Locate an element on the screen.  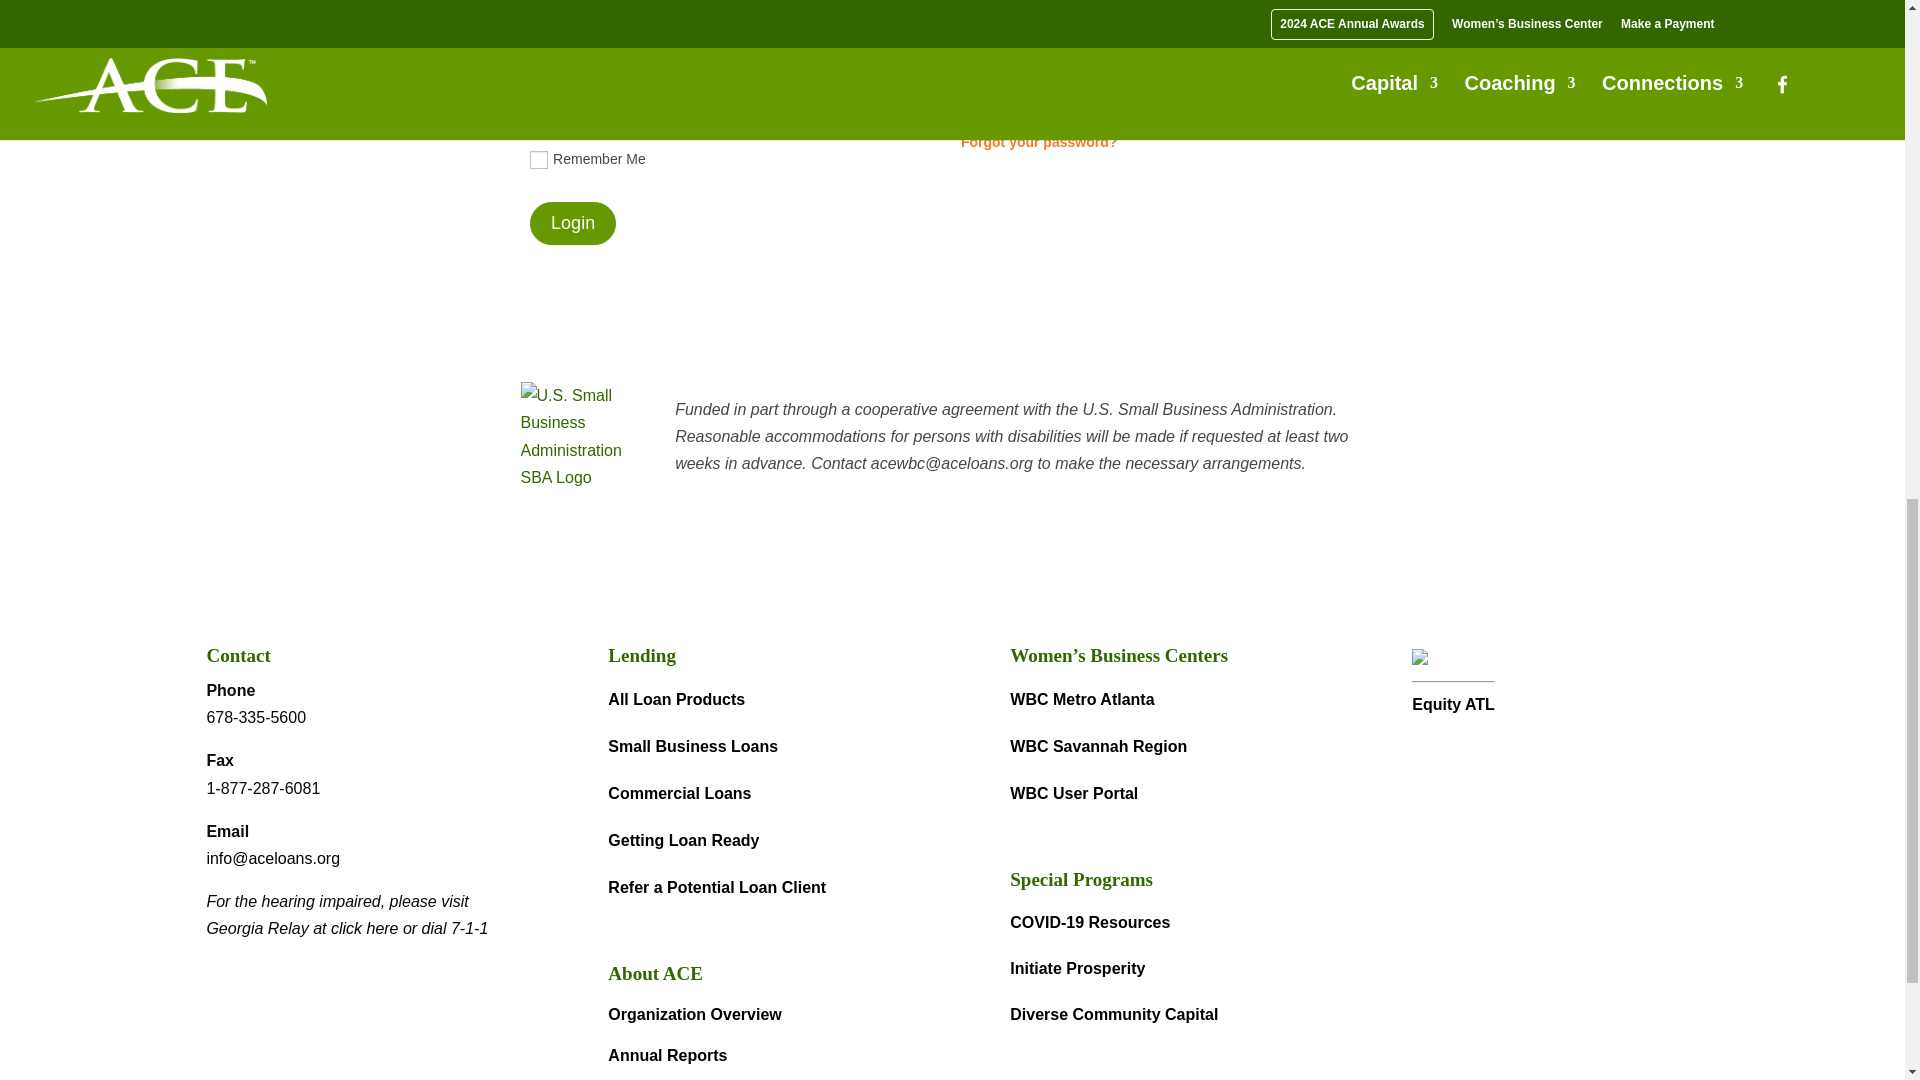
forever is located at coordinates (538, 160).